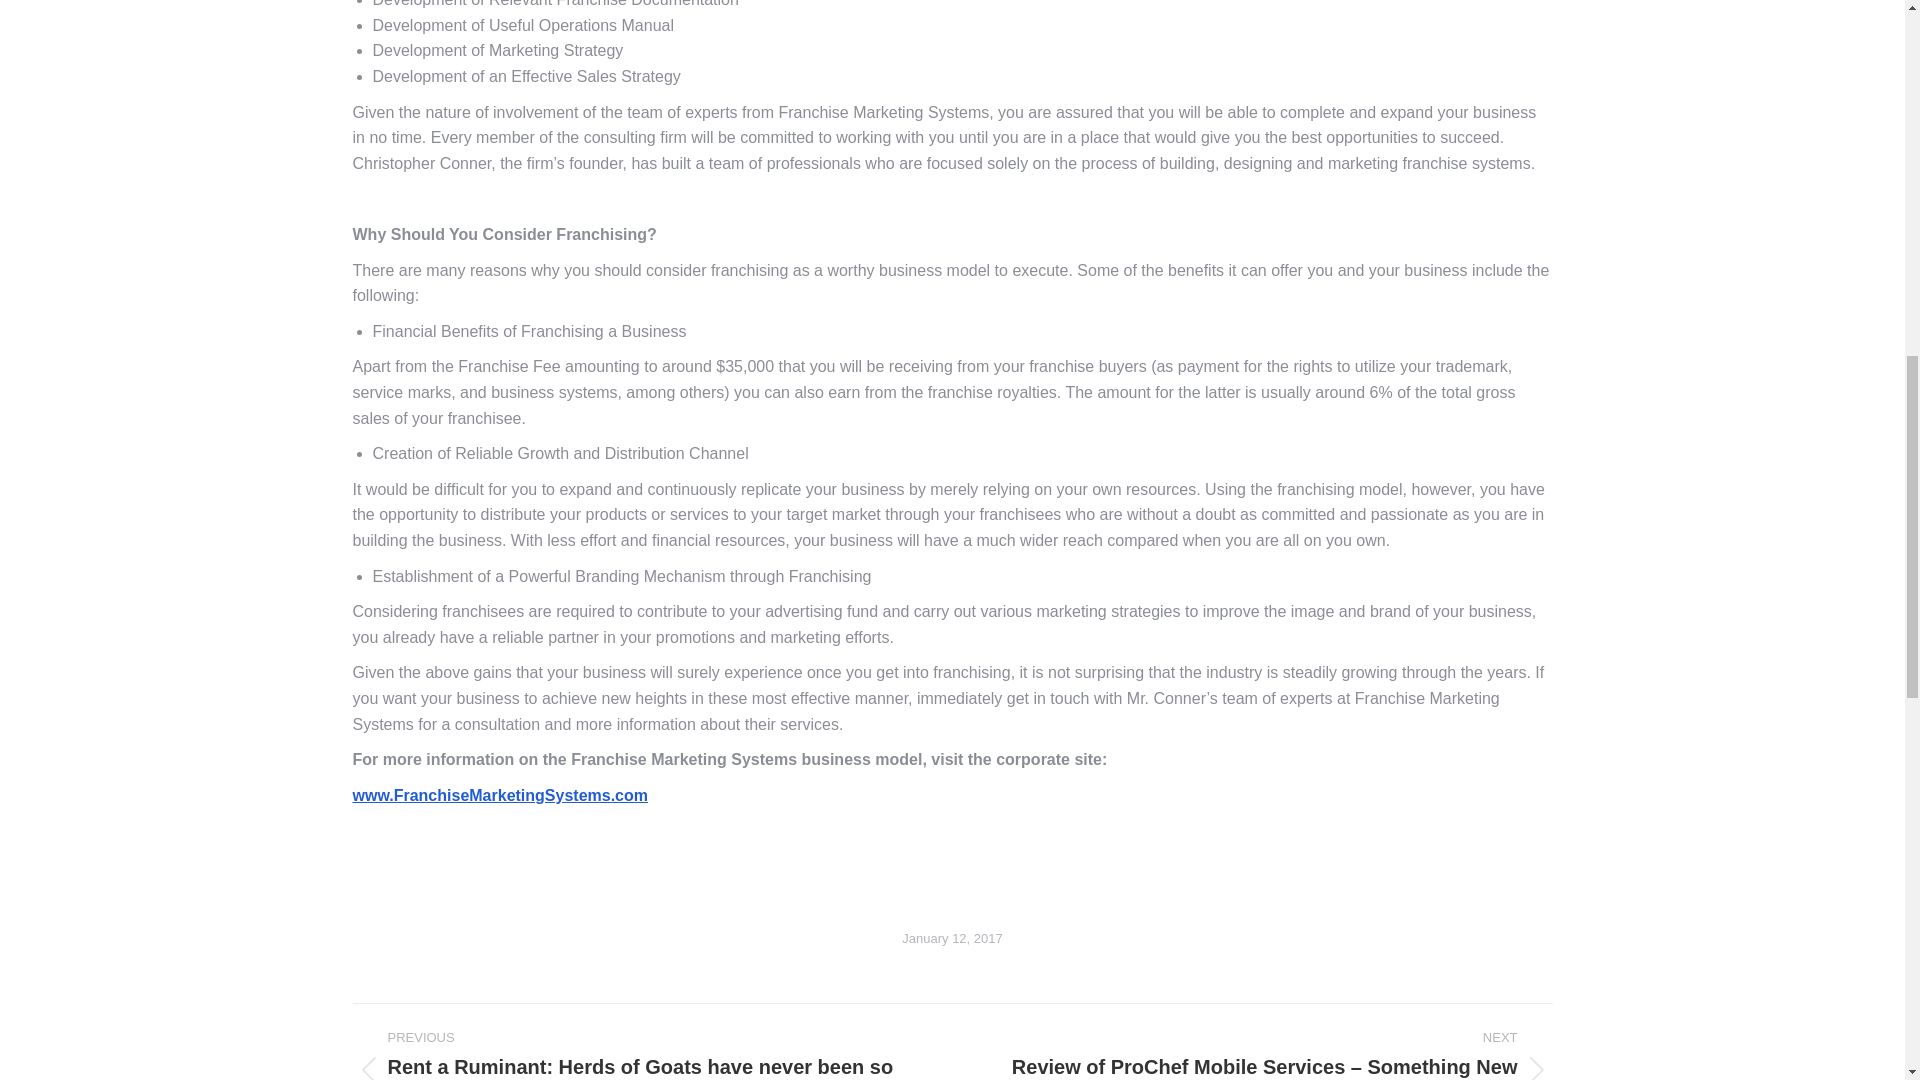 The width and height of the screenshot is (1920, 1080). I want to click on www.FranchiseMarketingSystems.com, so click(500, 795).